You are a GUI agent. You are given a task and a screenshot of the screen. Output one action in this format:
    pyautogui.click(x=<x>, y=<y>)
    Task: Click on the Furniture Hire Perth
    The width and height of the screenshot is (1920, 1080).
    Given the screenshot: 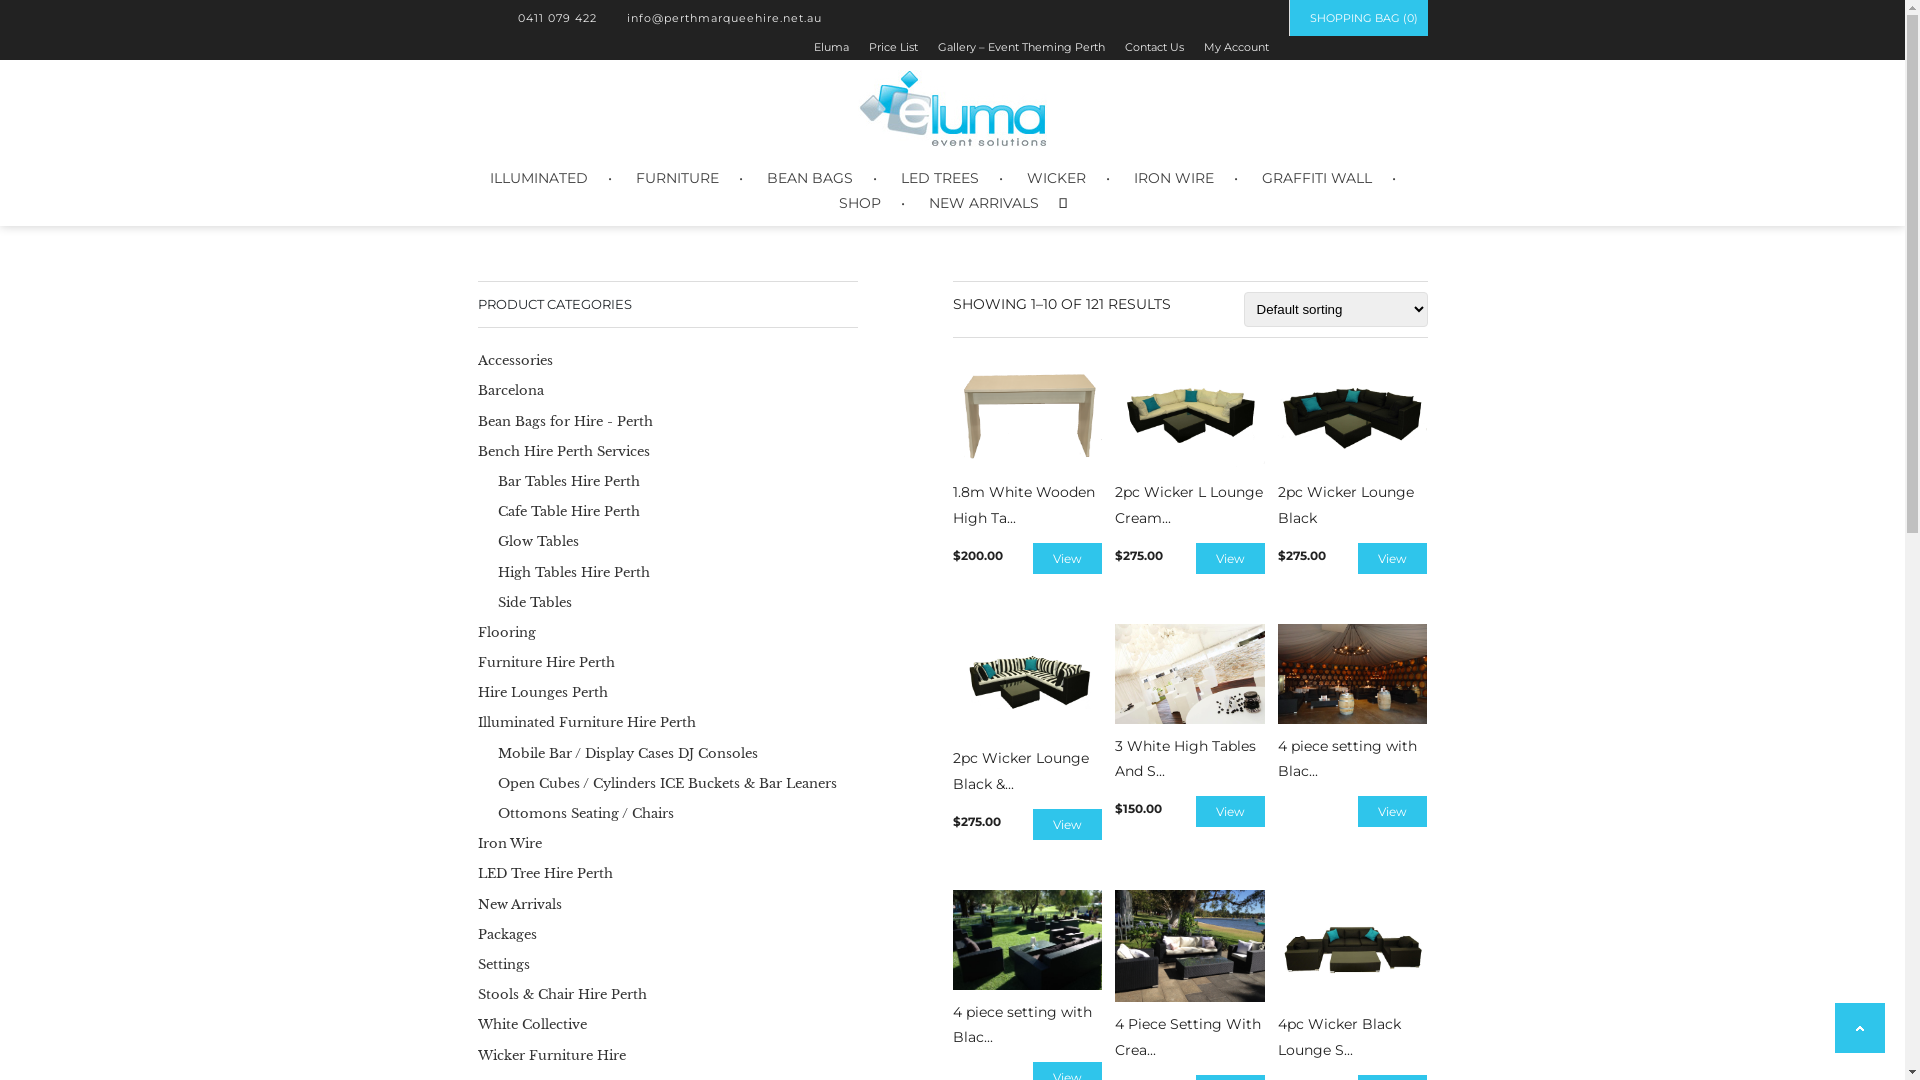 What is the action you would take?
    pyautogui.click(x=546, y=662)
    